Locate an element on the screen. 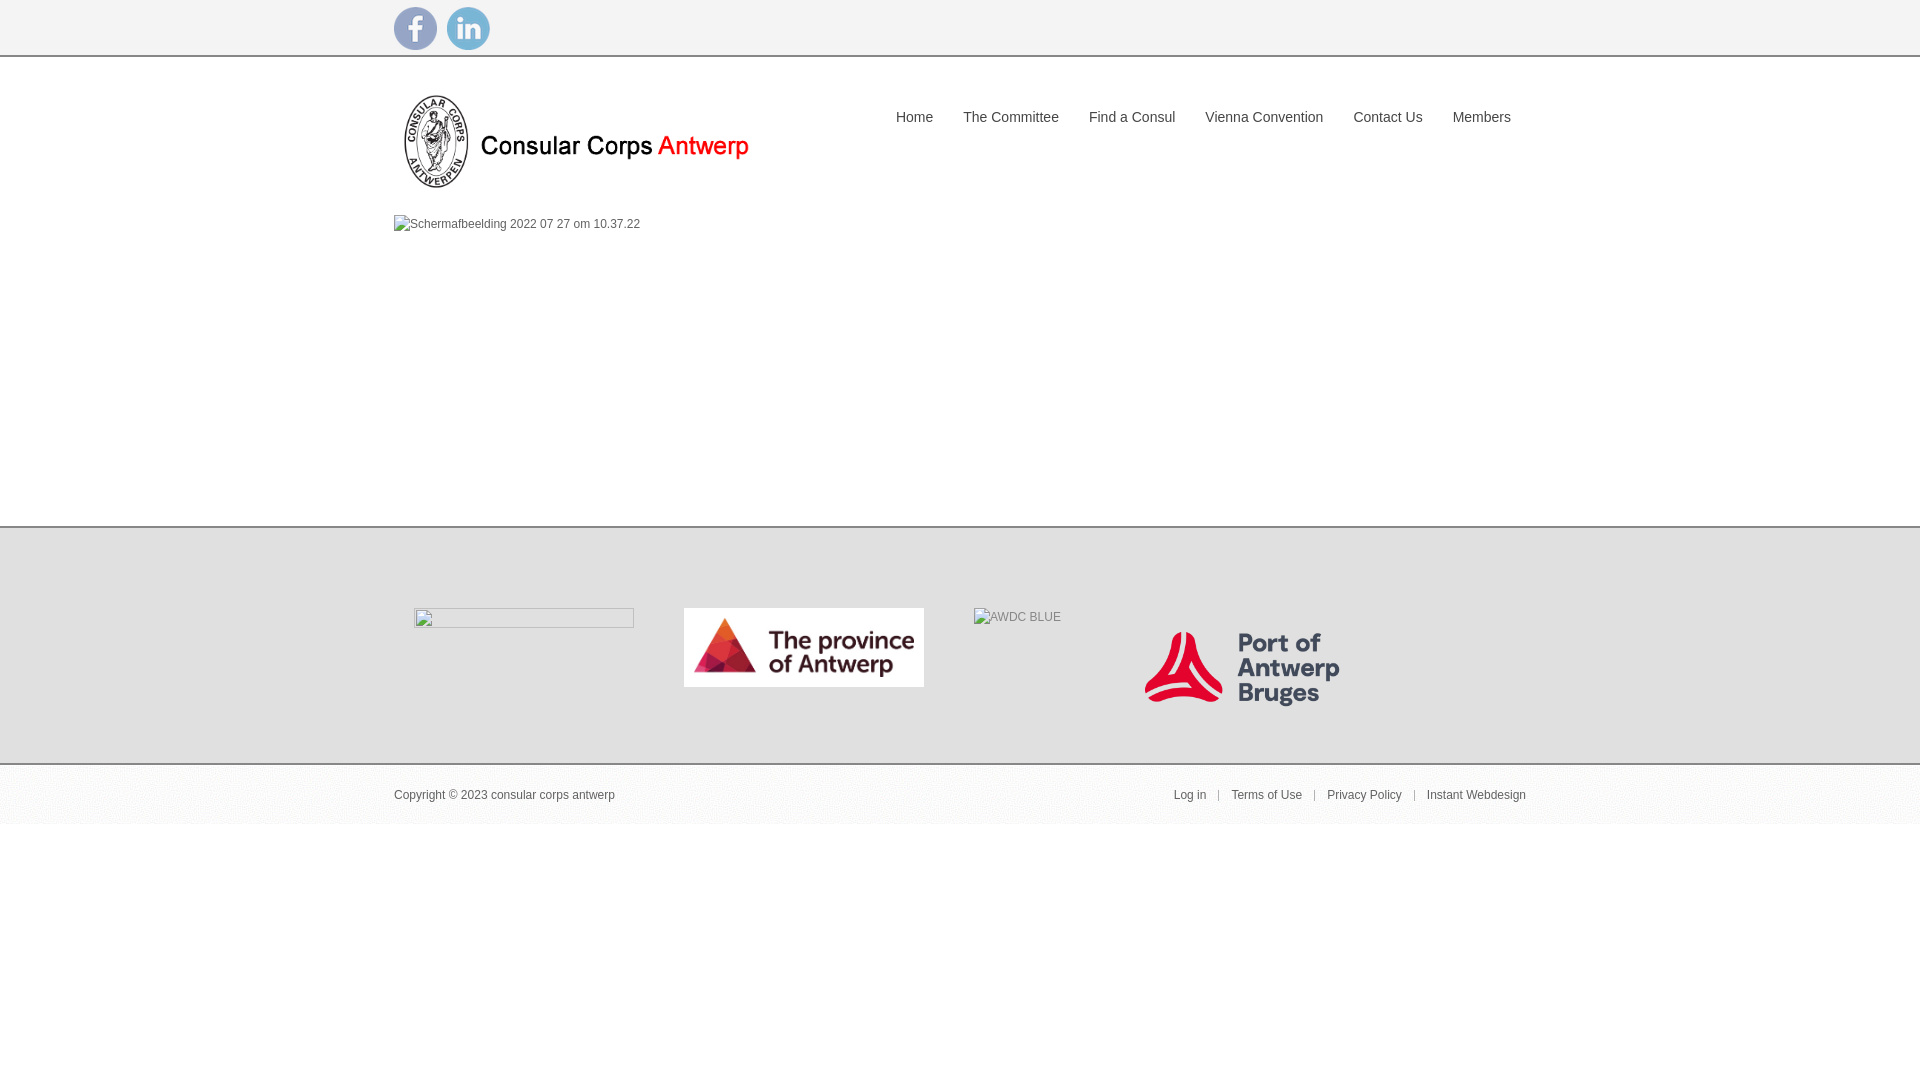 The width and height of the screenshot is (1920, 1080). Find a Consul is located at coordinates (1132, 113).